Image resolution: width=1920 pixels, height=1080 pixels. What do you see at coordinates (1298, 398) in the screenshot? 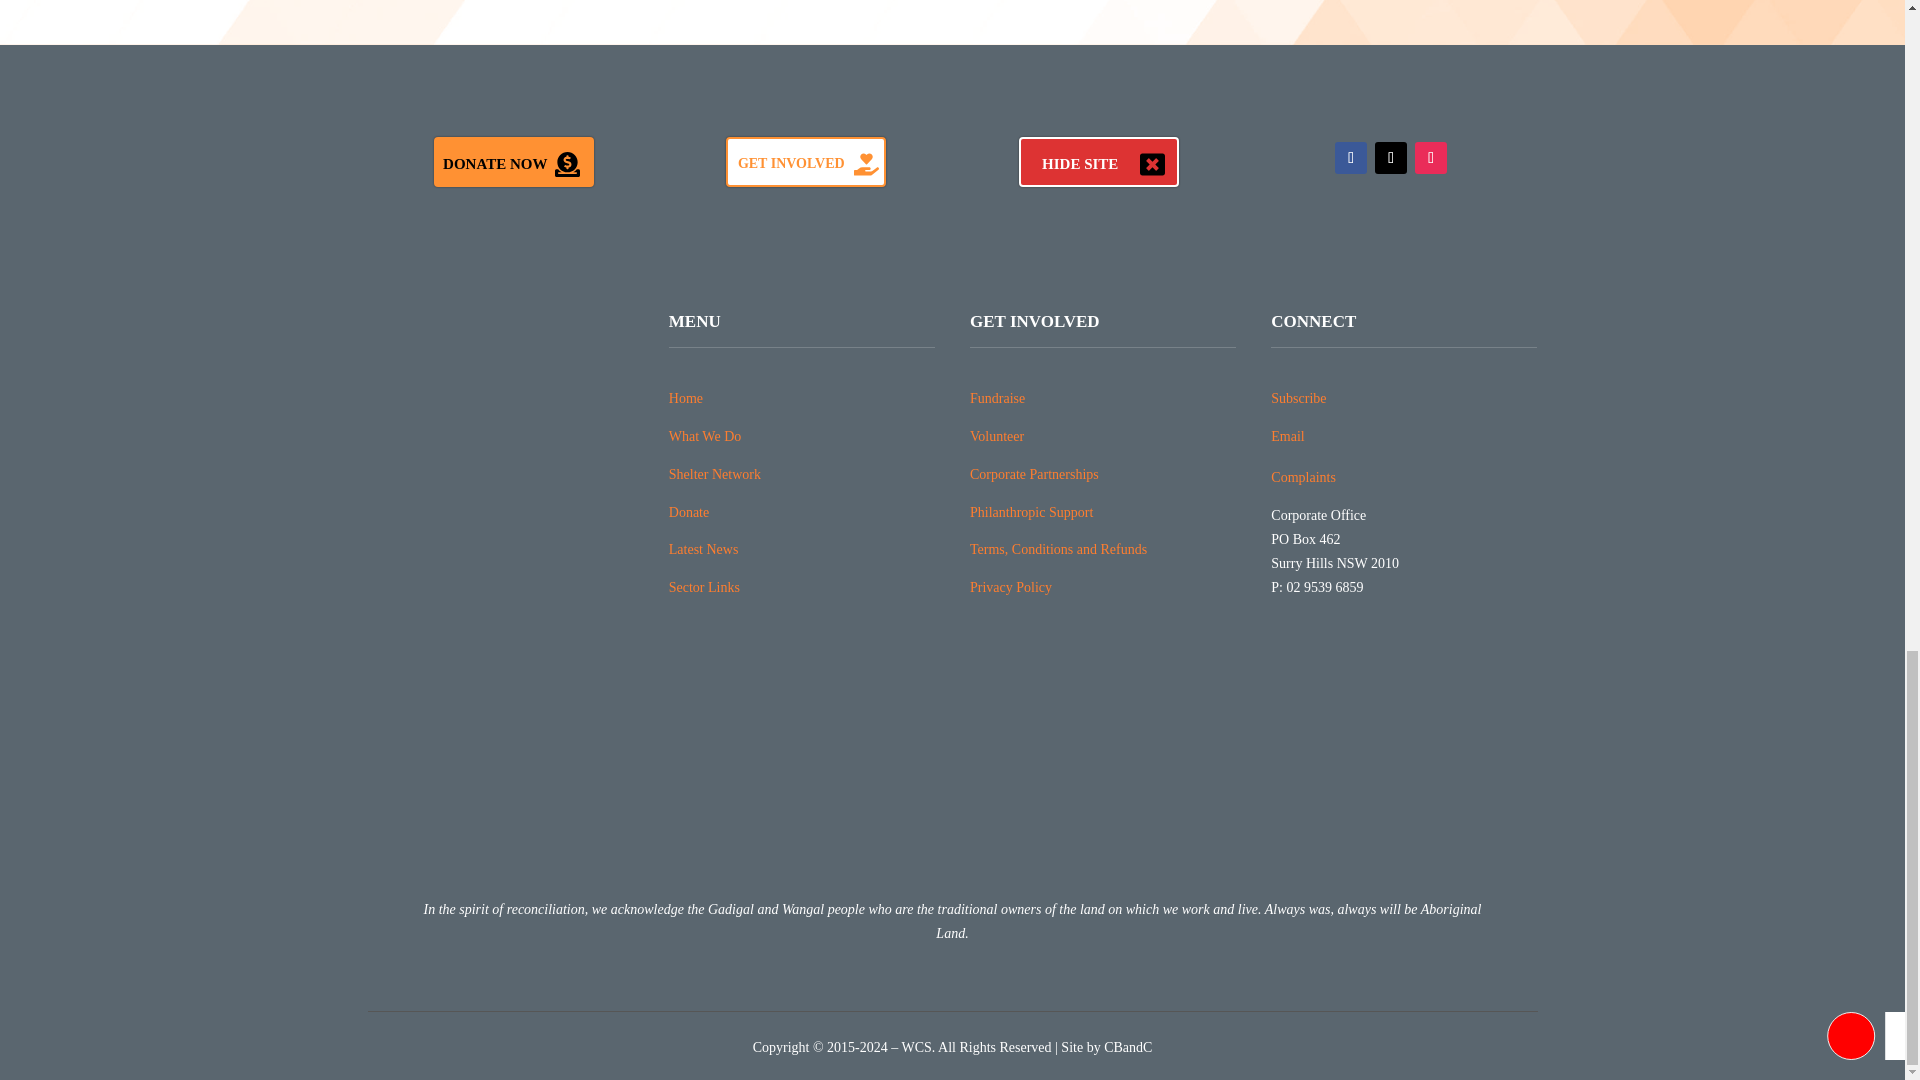
I see `Subscribe` at bounding box center [1298, 398].